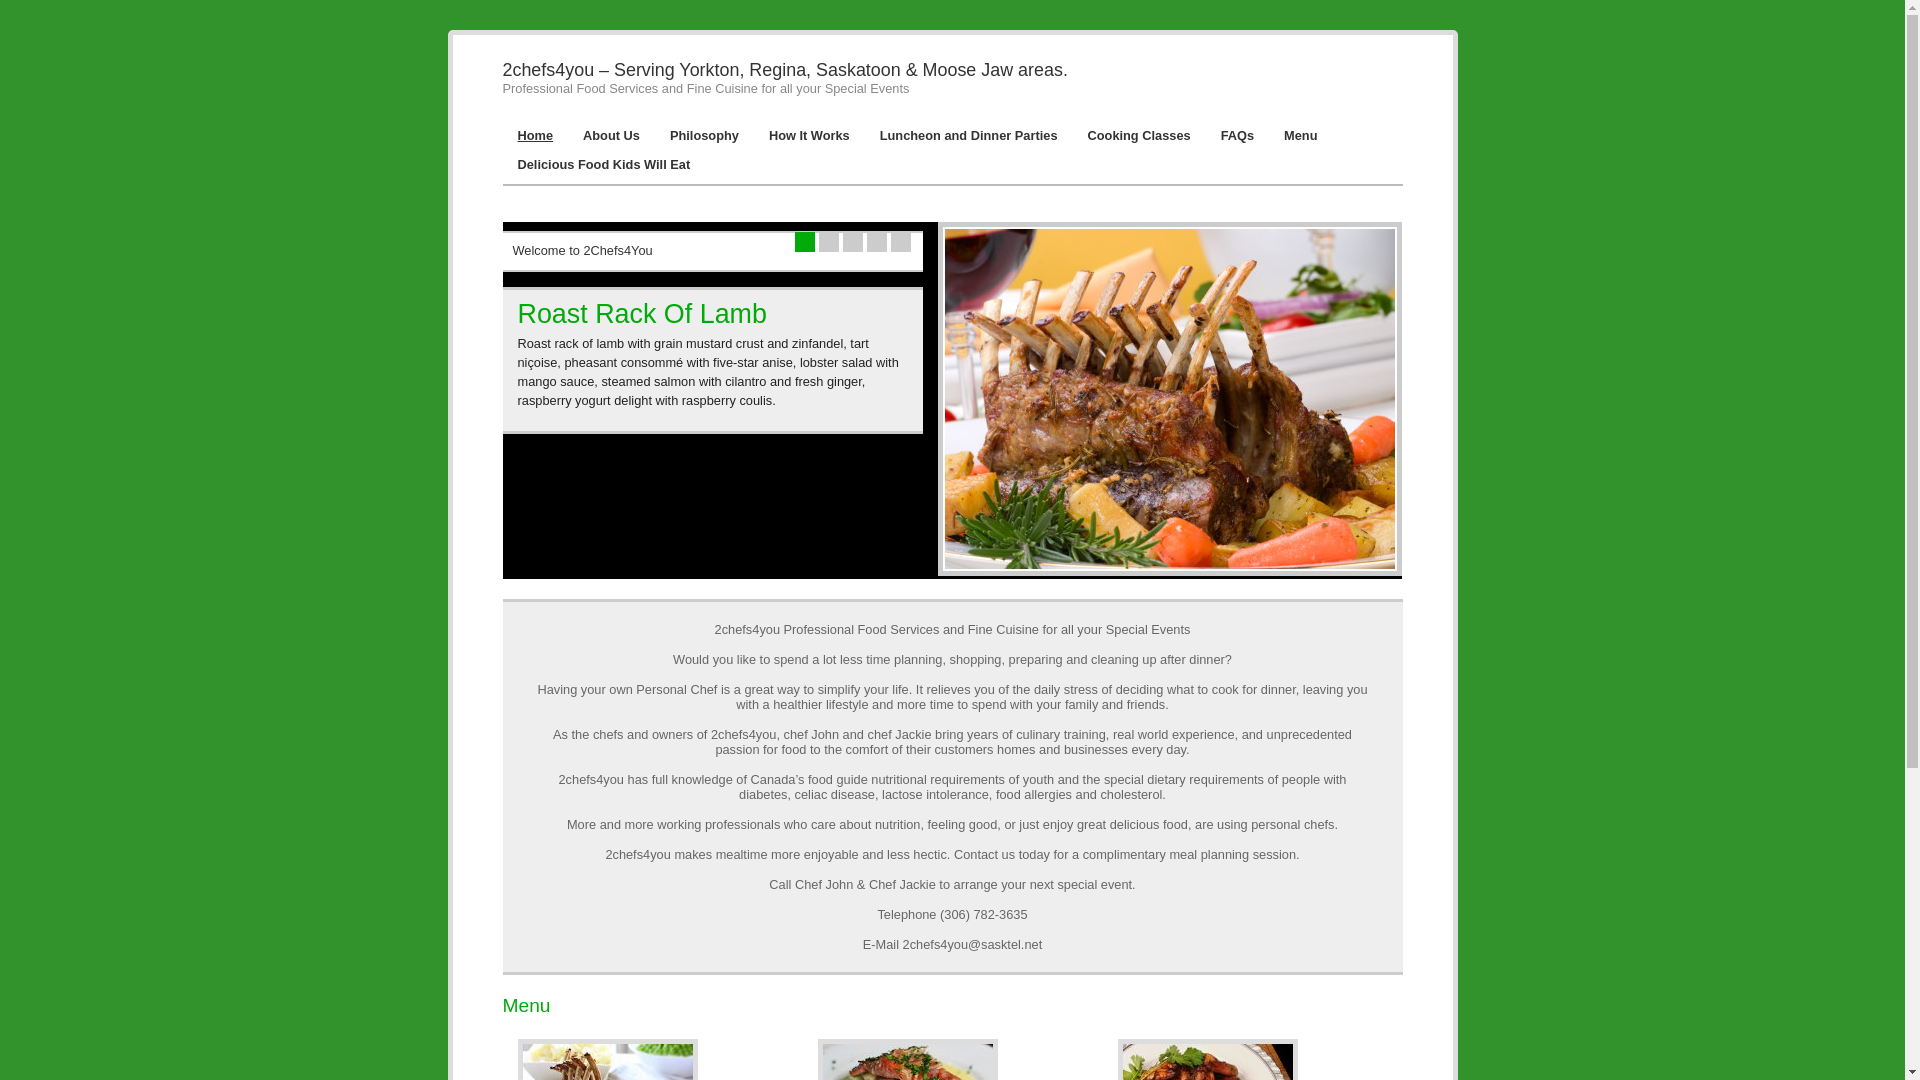 The height and width of the screenshot is (1080, 1920). Describe the element at coordinates (642, 314) in the screenshot. I see `Roast Rack Of Lamb` at that location.